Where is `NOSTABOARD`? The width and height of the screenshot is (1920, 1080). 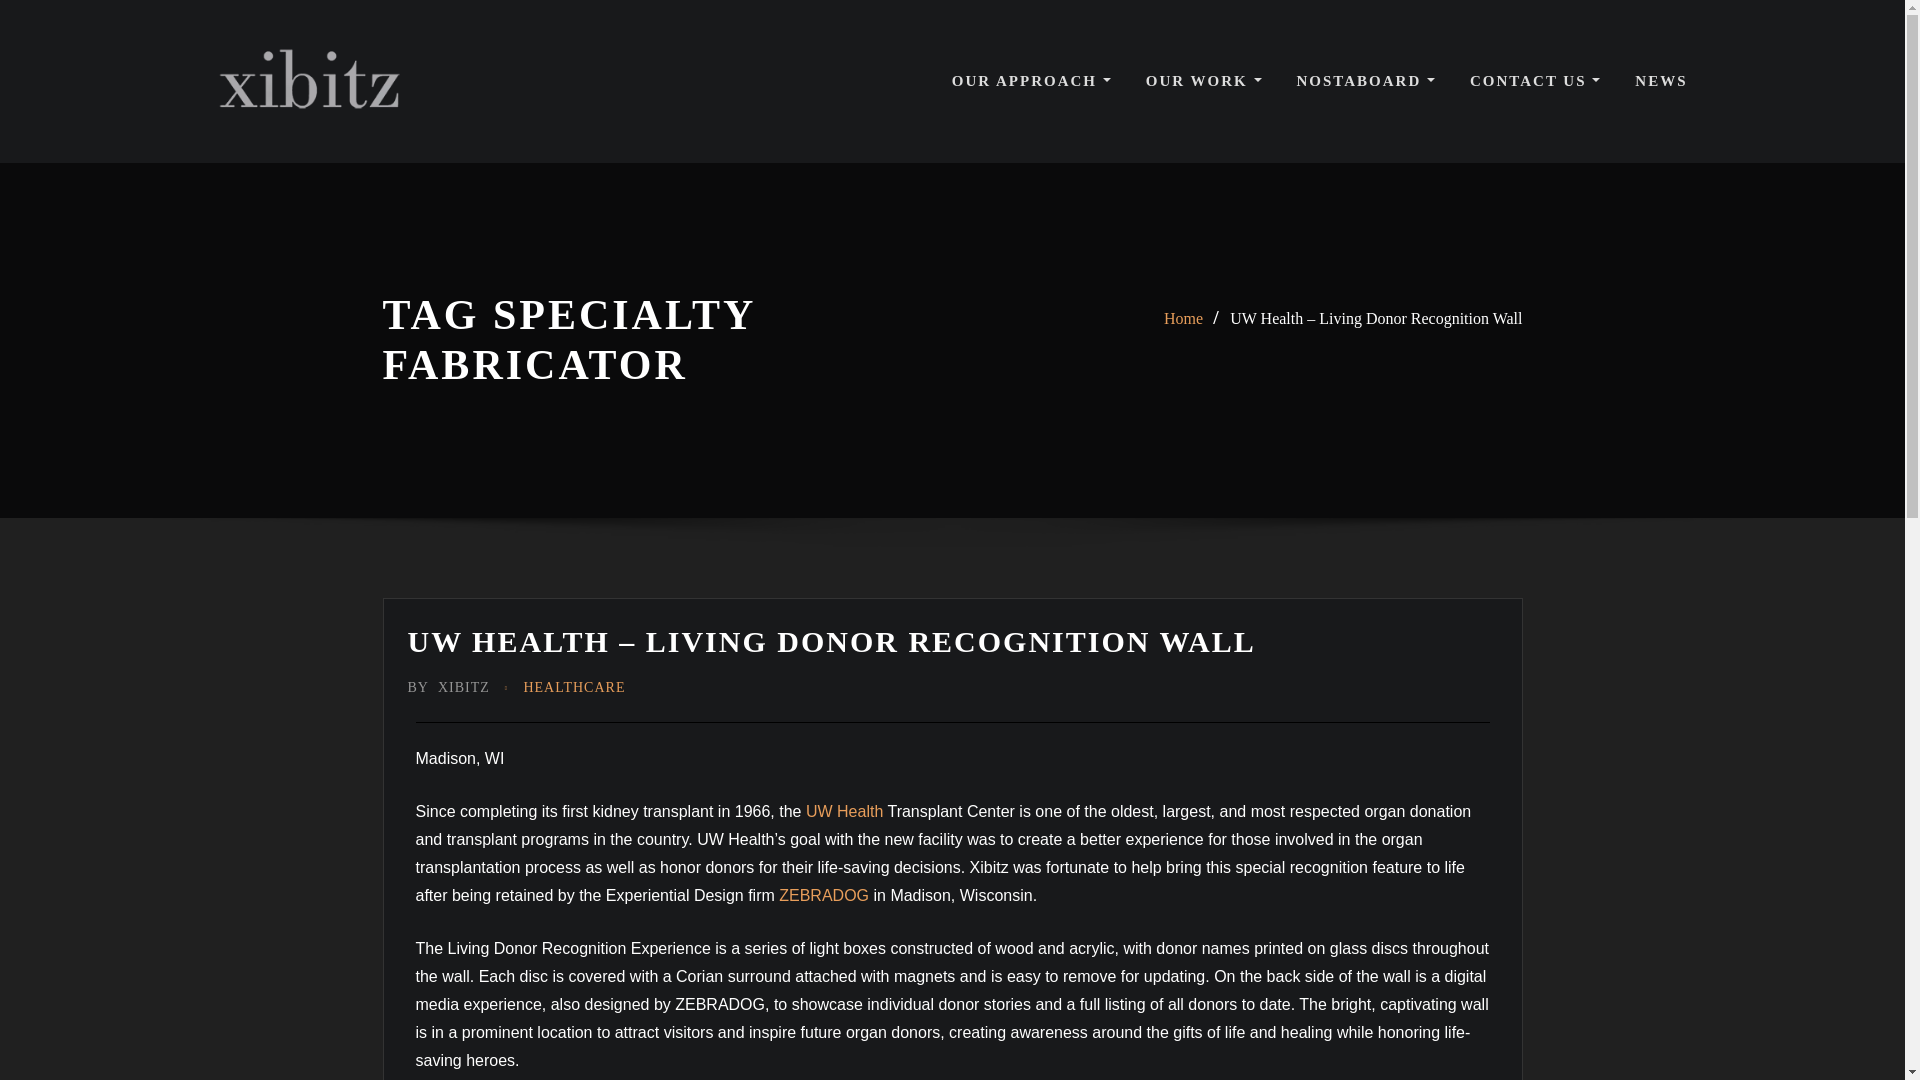 NOSTABOARD is located at coordinates (1365, 80).